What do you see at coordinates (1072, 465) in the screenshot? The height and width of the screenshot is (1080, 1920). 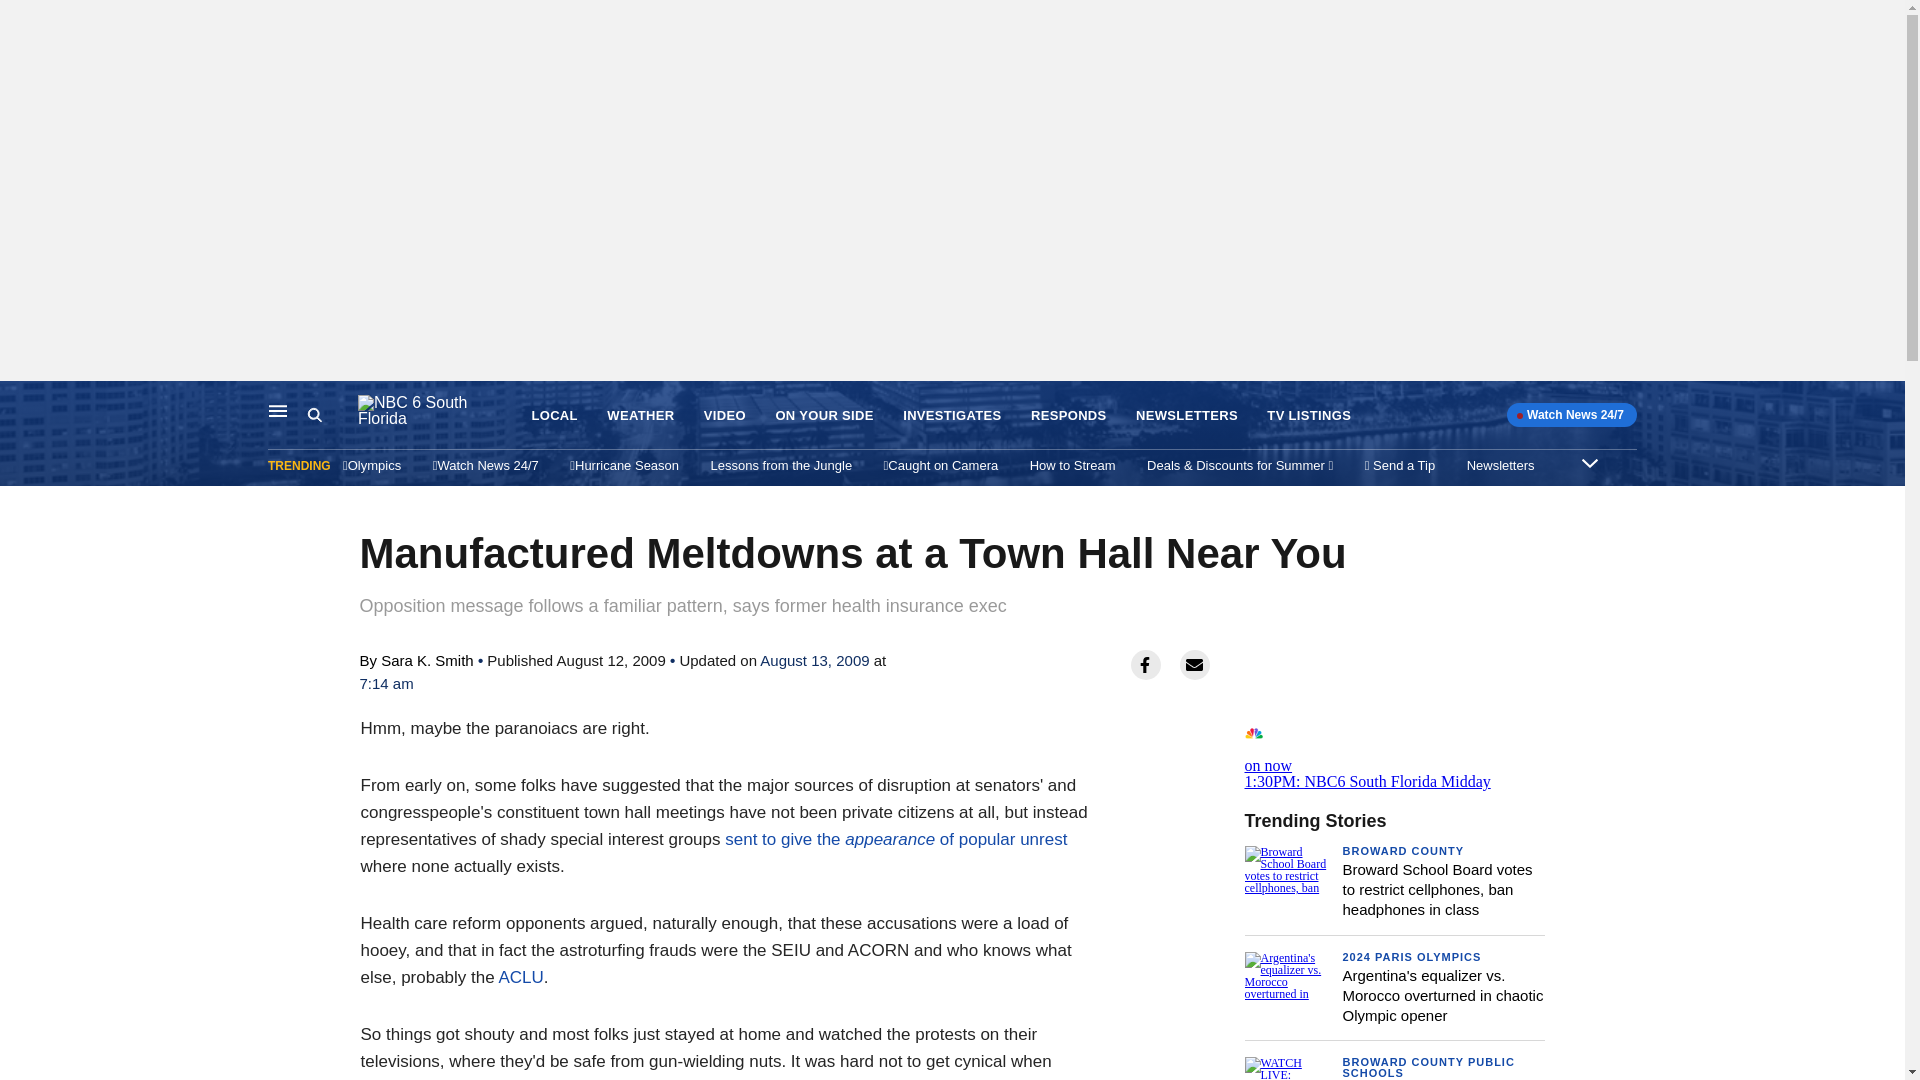 I see `How to Stream` at bounding box center [1072, 465].